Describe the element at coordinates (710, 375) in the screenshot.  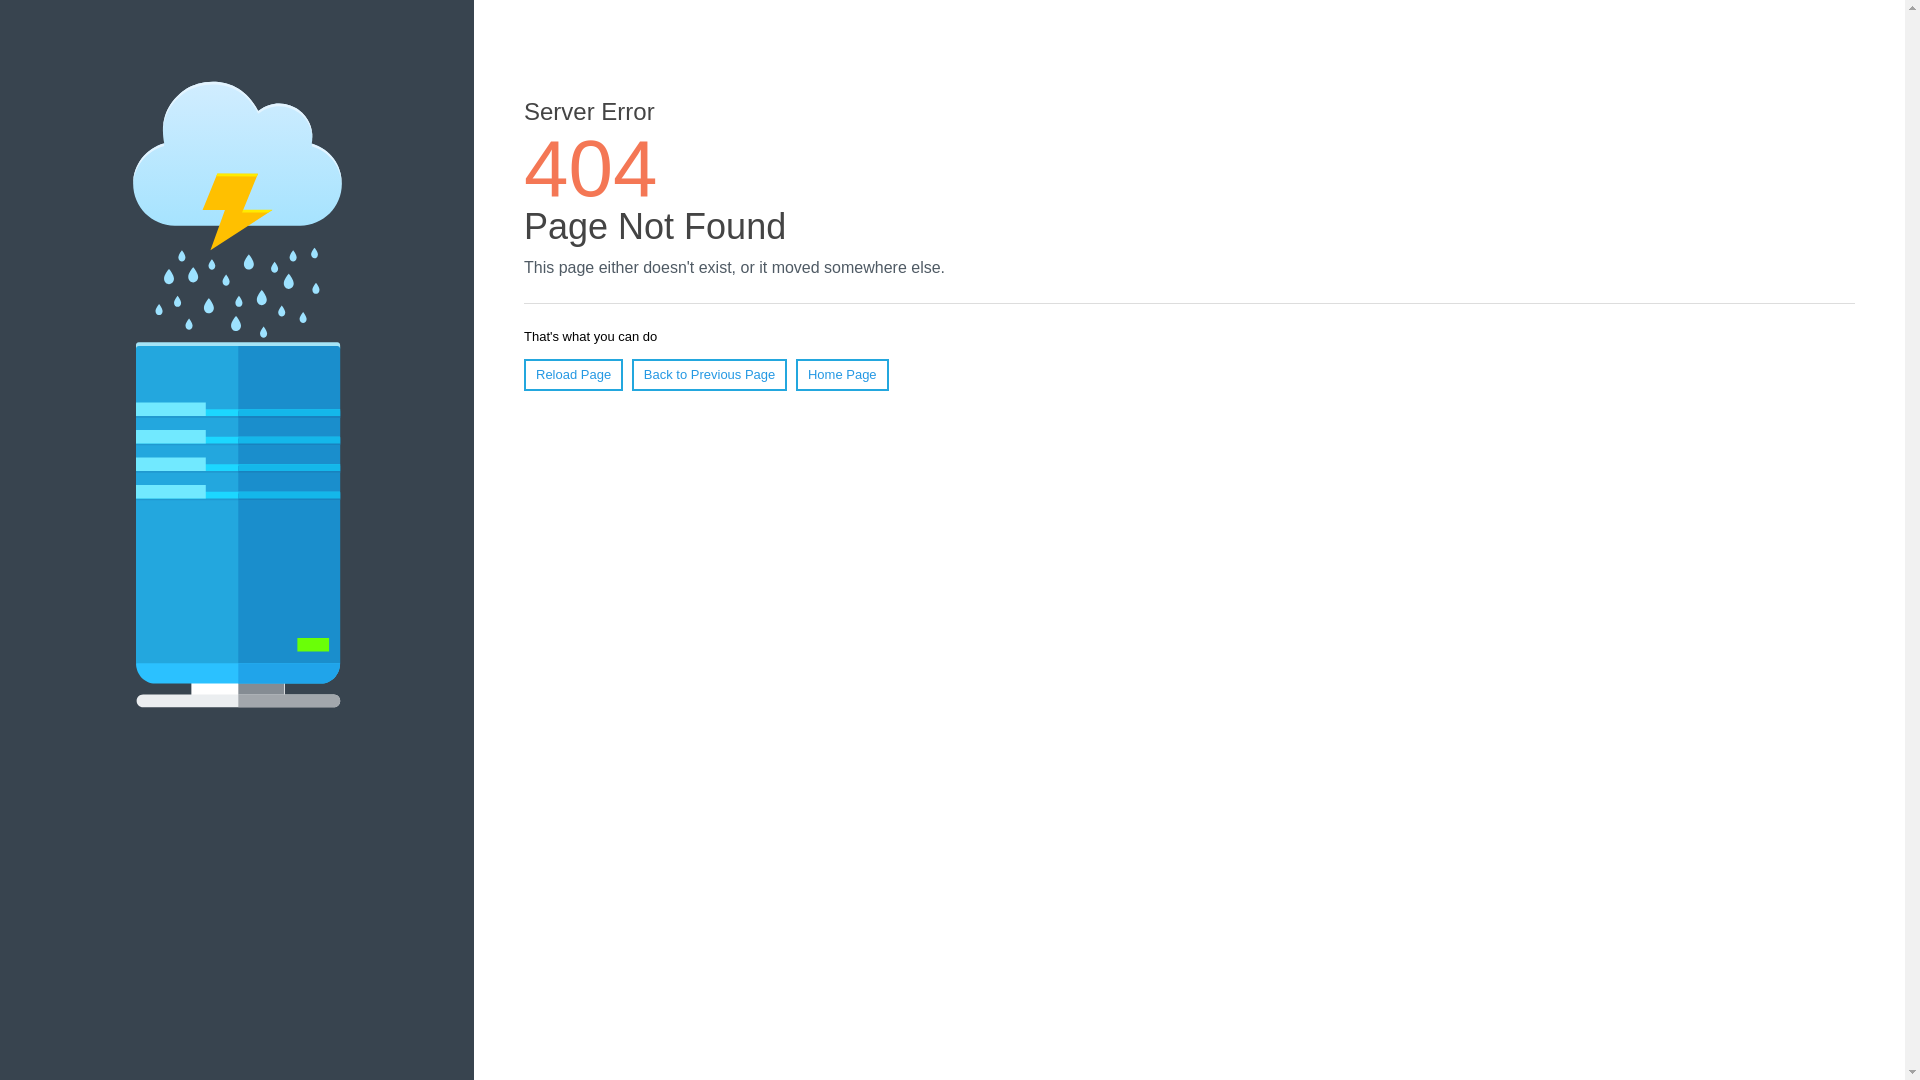
I see `Back to Previous Page` at that location.